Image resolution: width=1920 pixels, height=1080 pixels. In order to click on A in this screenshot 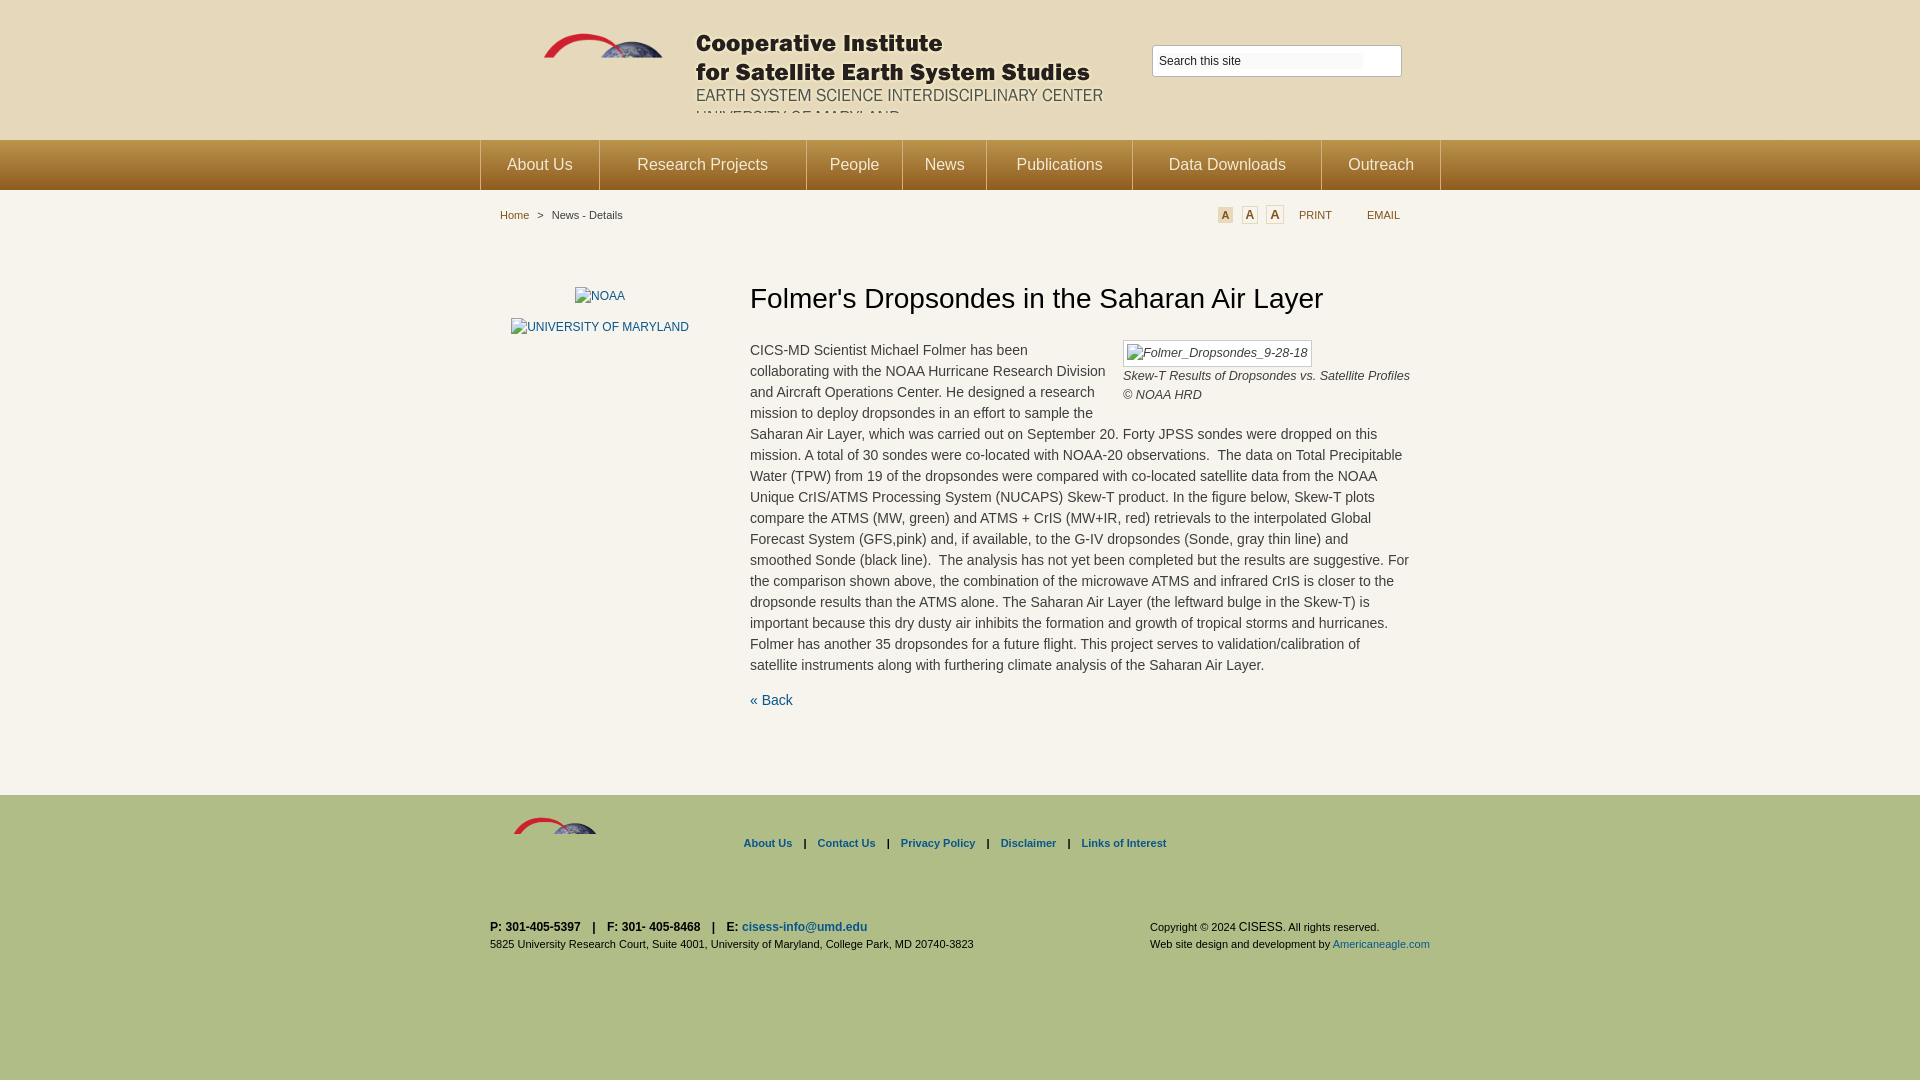, I will do `click(1226, 214)`.